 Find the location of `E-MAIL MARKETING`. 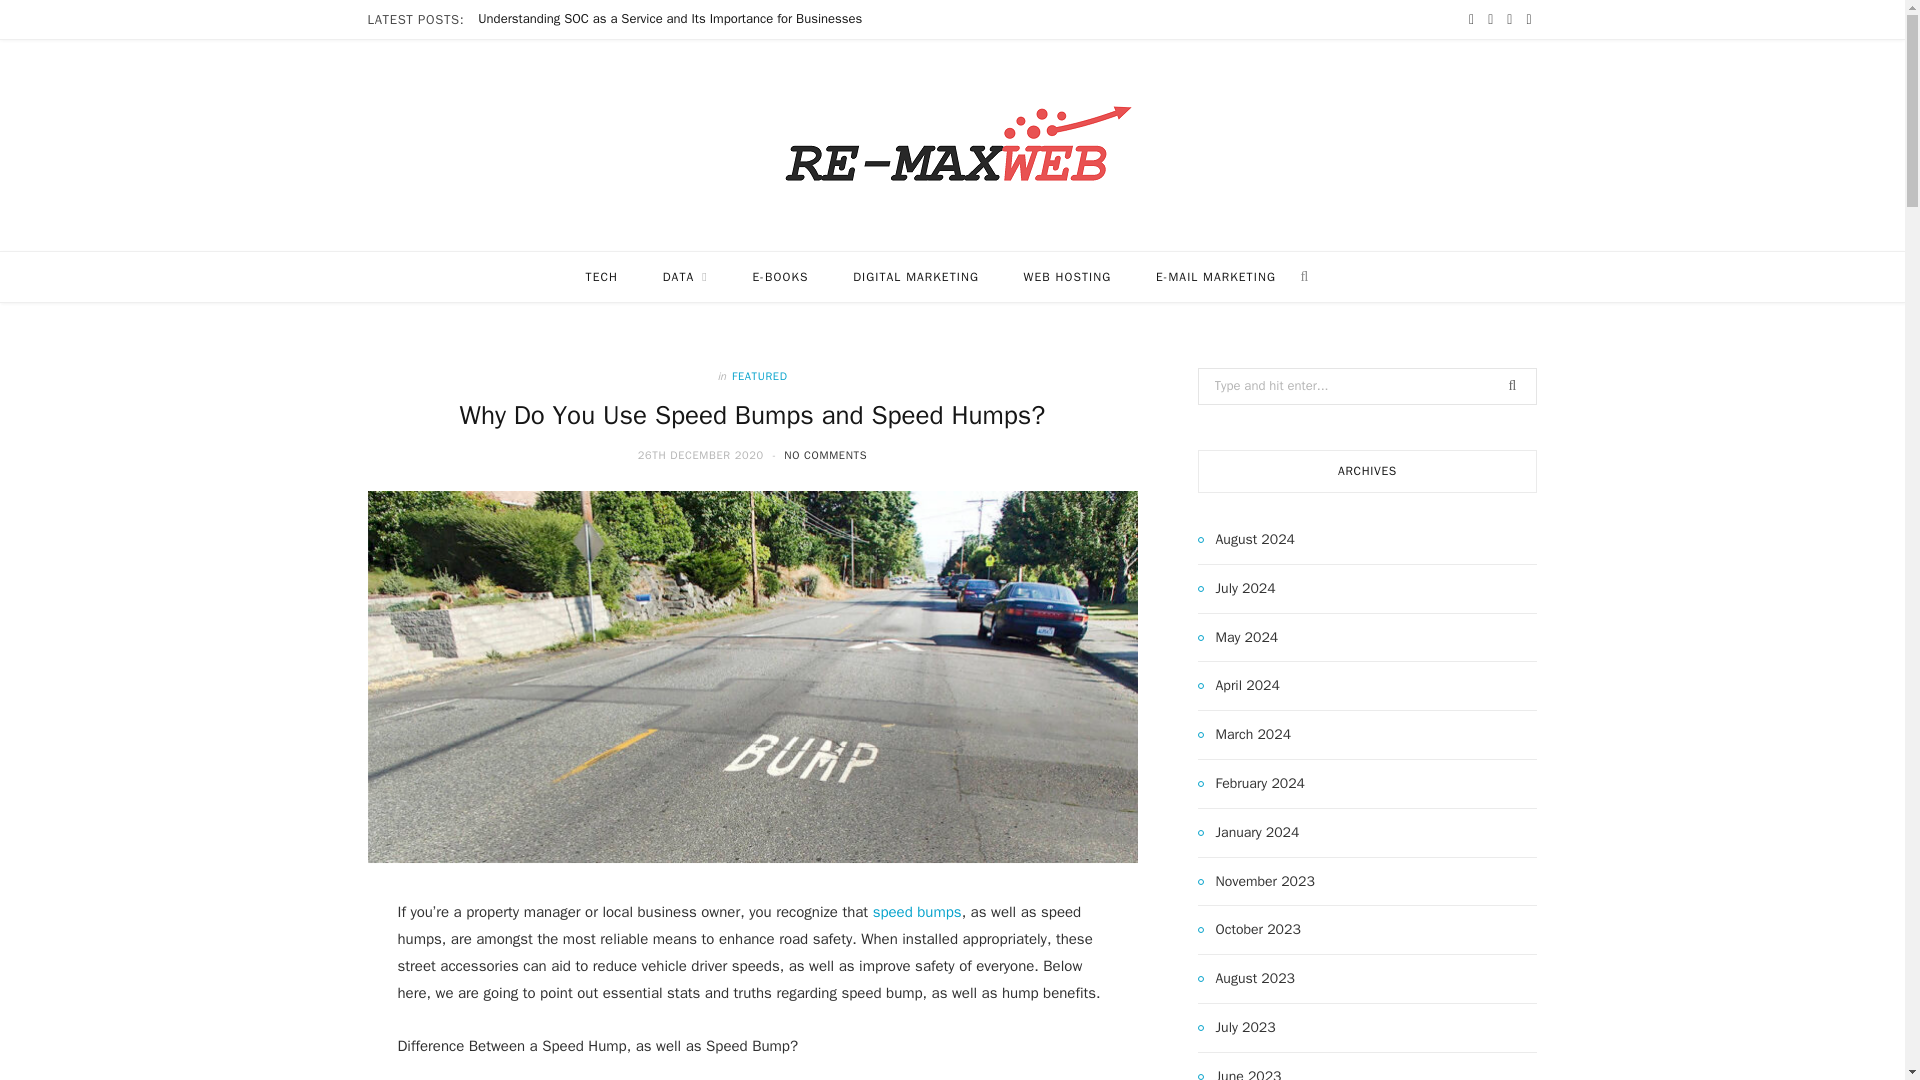

E-MAIL MARKETING is located at coordinates (1216, 276).